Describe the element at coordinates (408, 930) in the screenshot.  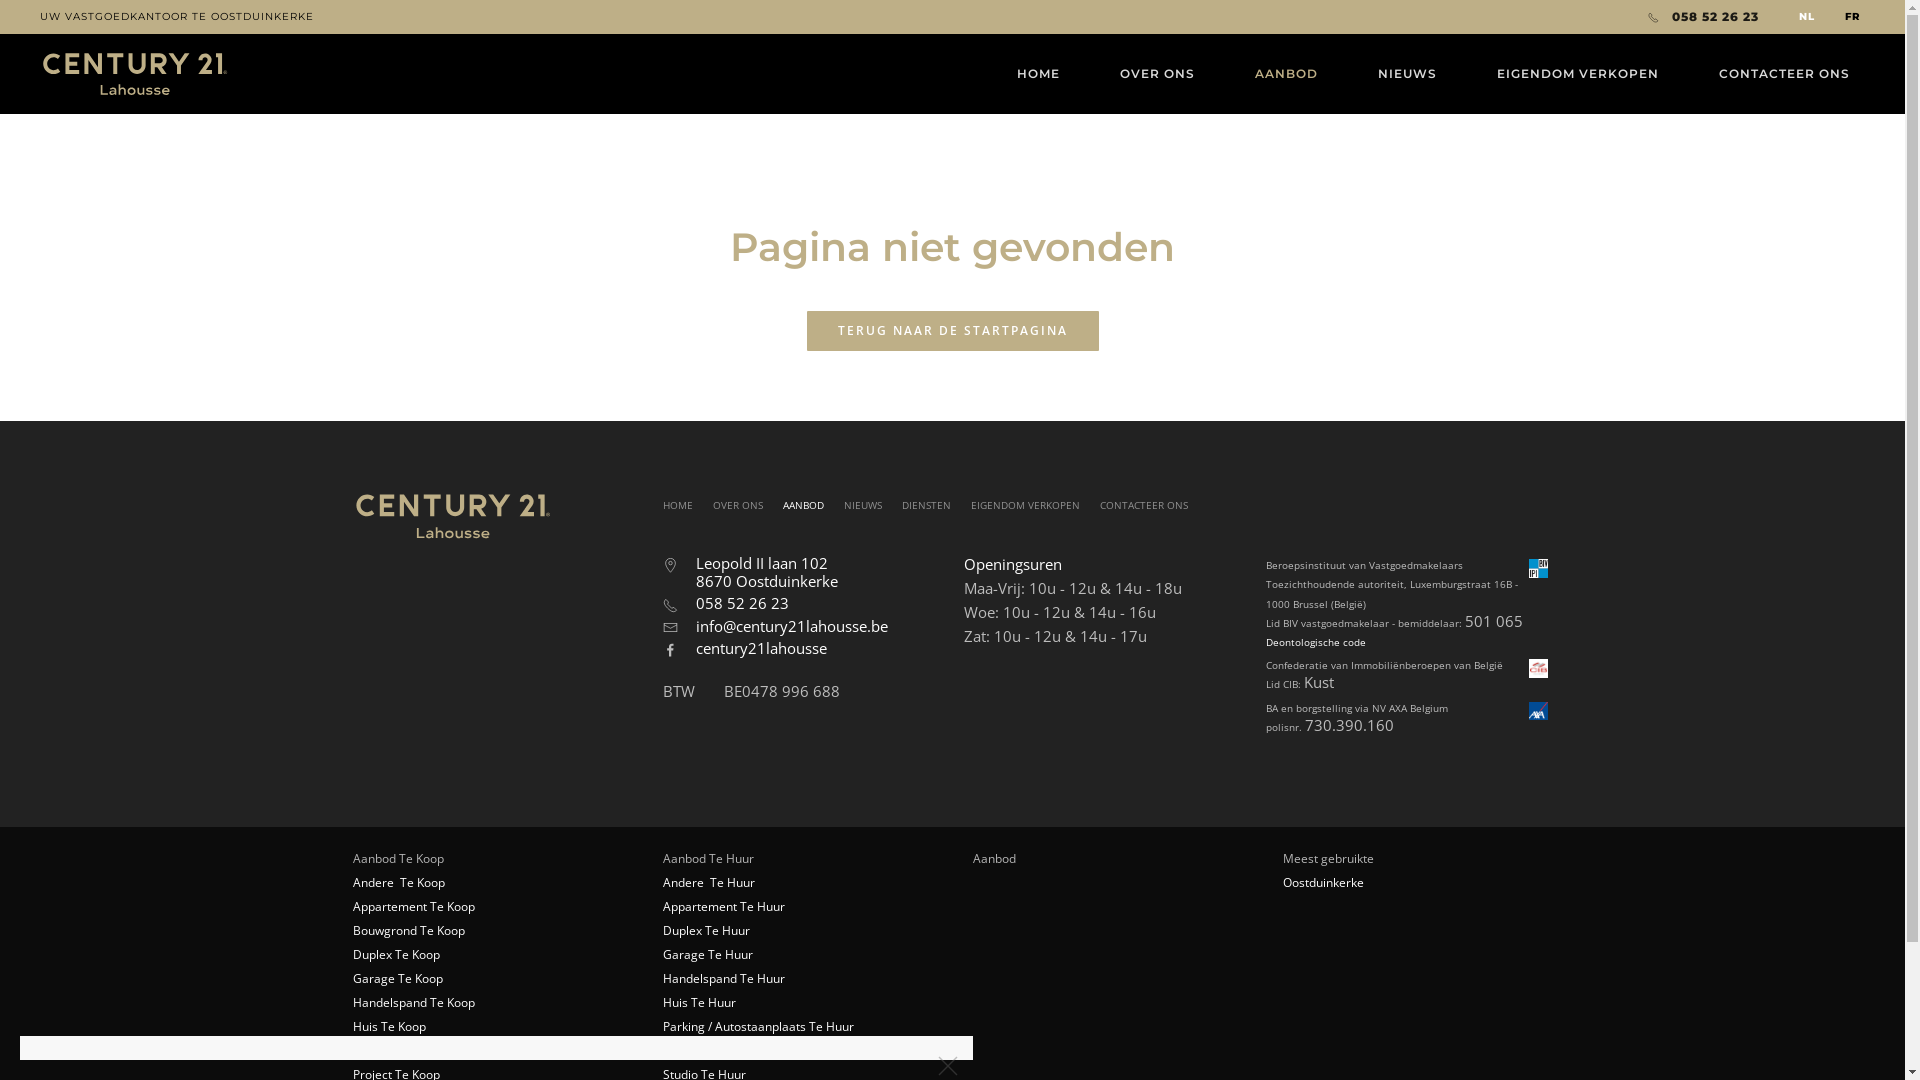
I see `Bouwgrond Te Koop` at that location.